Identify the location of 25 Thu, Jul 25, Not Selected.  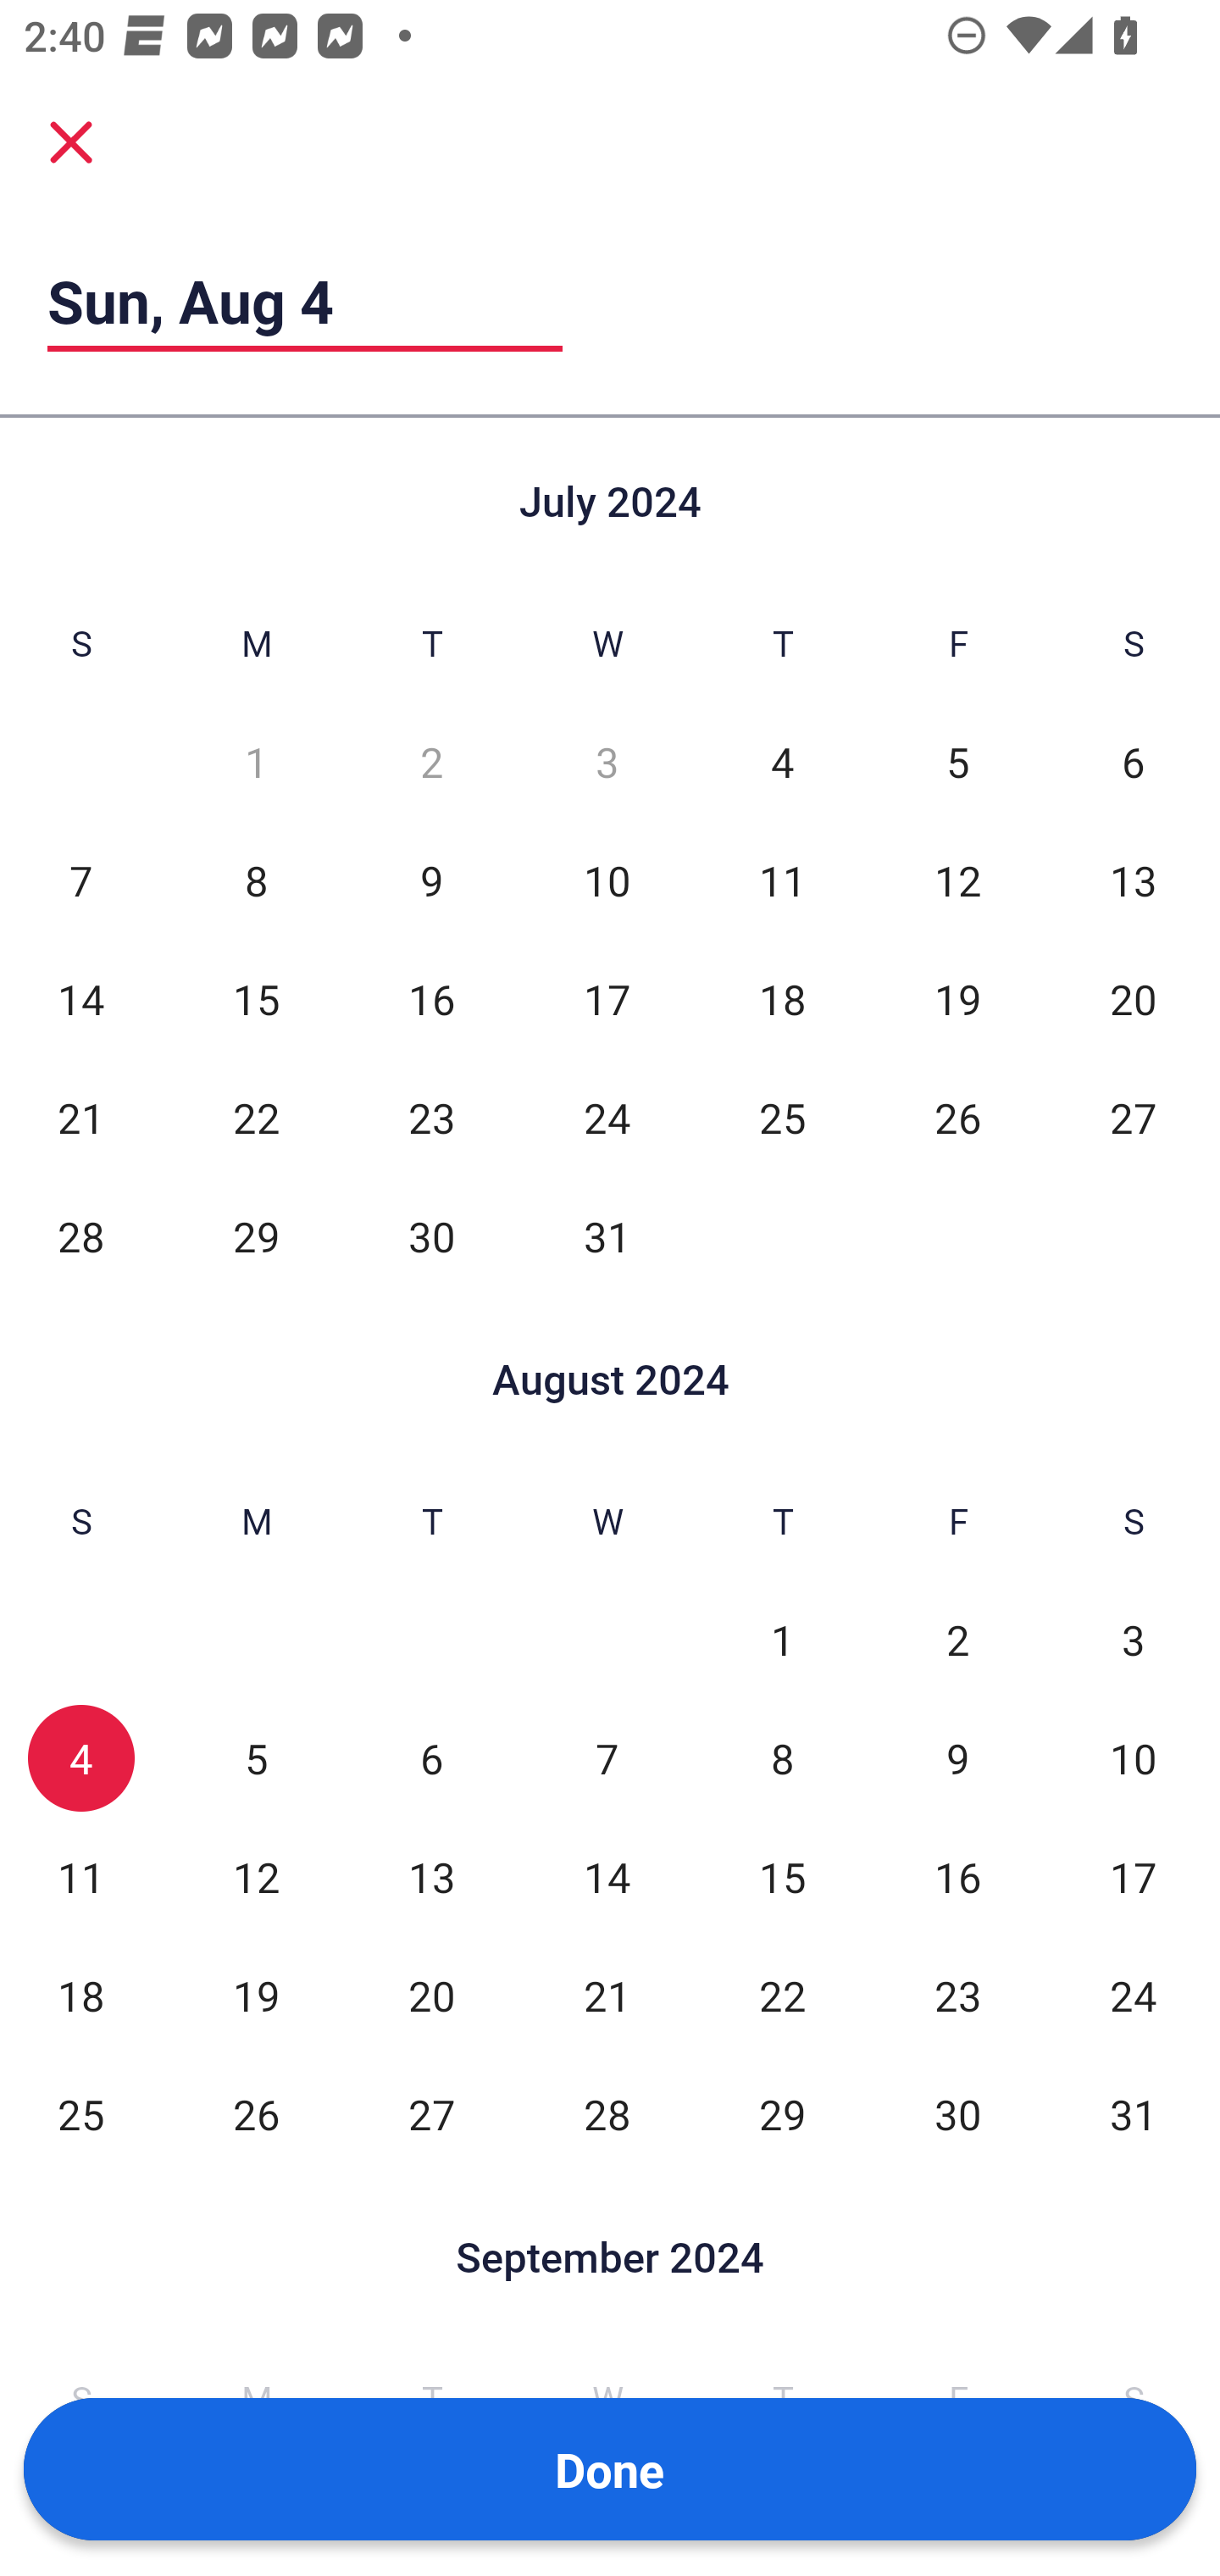
(782, 1118).